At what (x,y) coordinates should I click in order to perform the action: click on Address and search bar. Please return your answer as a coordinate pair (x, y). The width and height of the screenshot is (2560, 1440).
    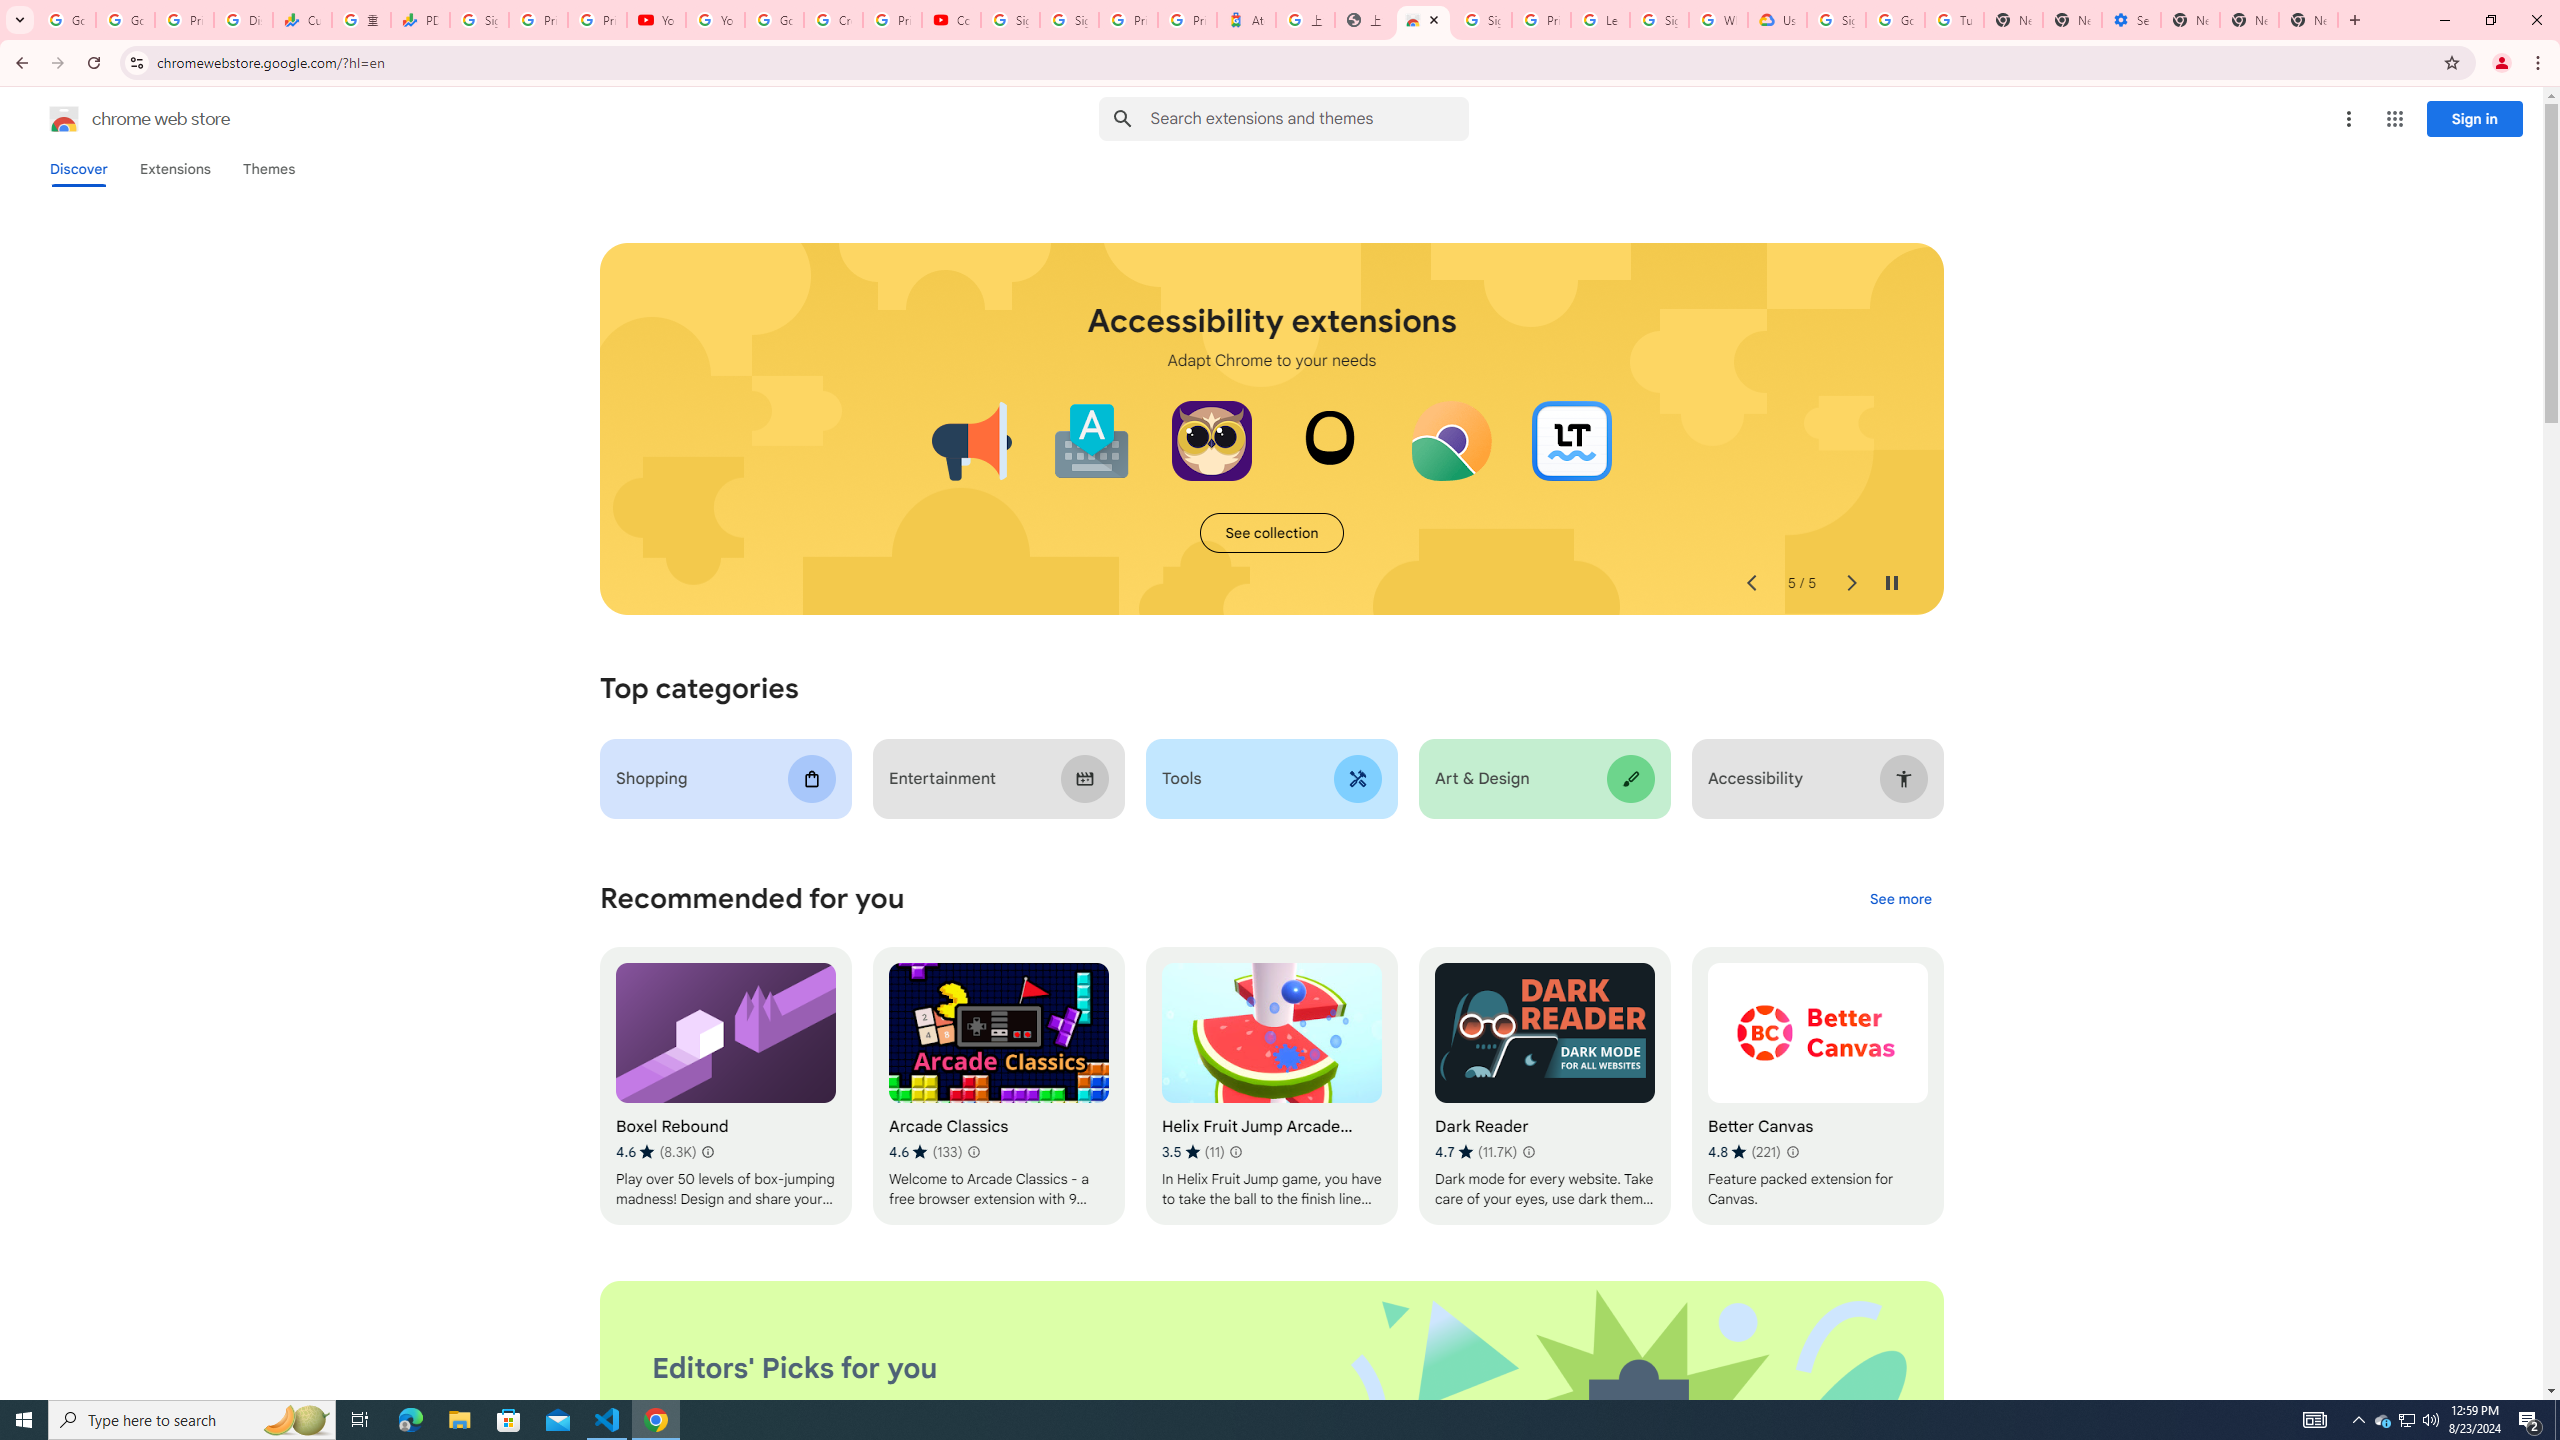
    Looking at the image, I should click on (1294, 62).